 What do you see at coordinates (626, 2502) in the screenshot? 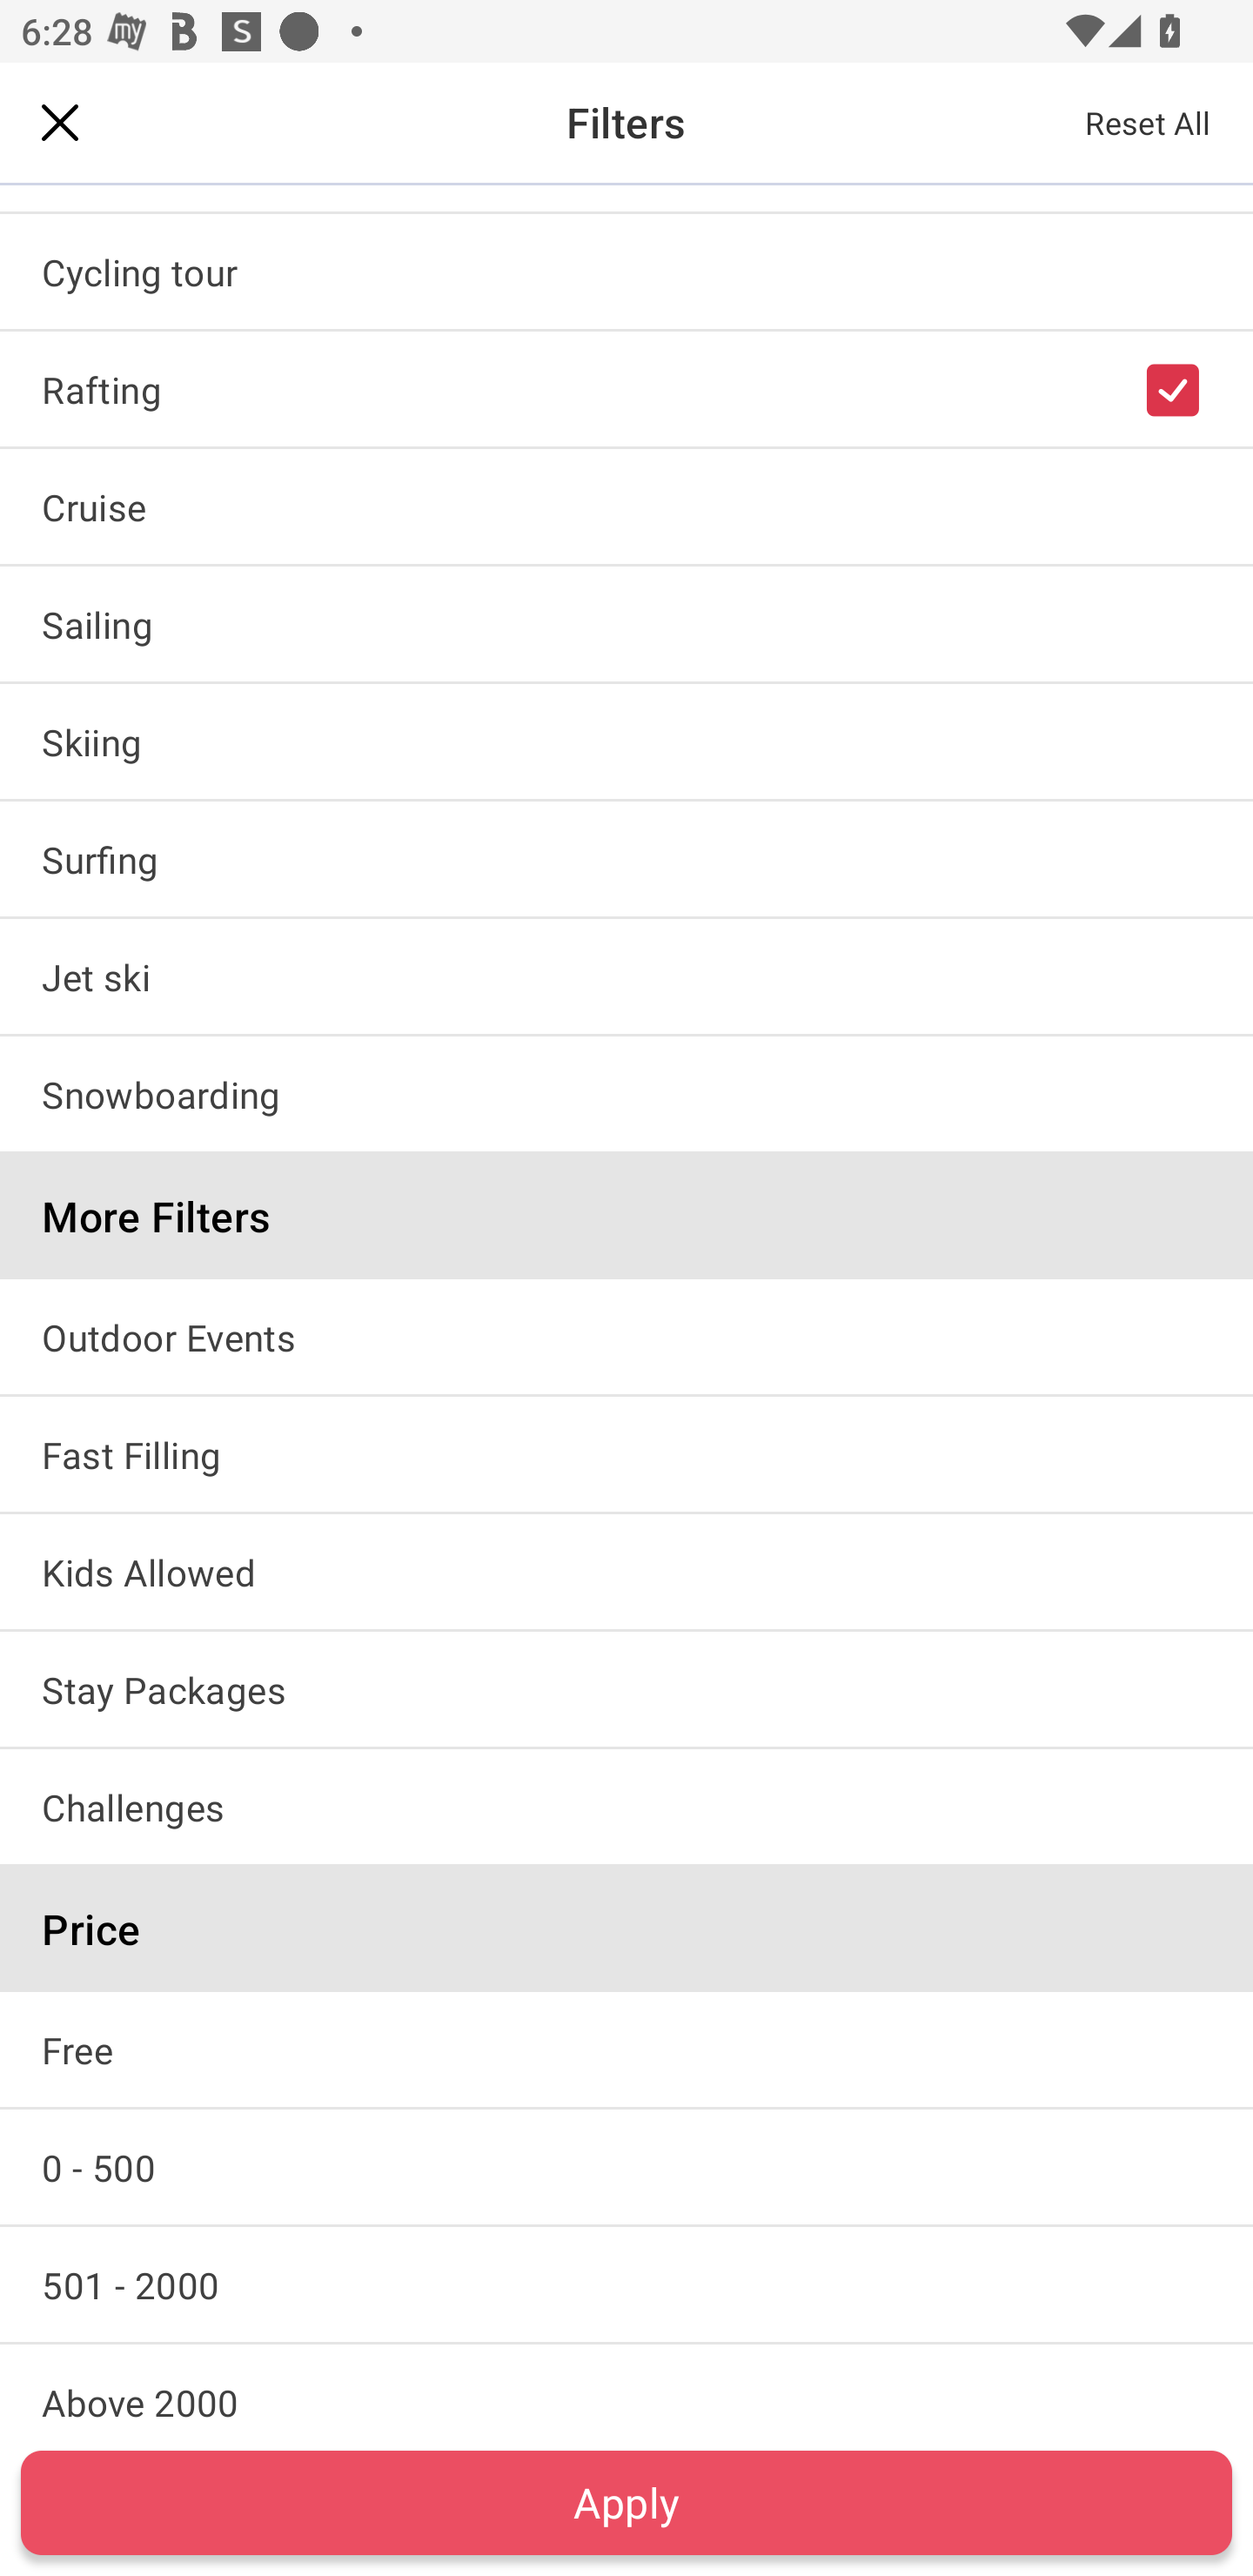
I see `Apply` at bounding box center [626, 2502].